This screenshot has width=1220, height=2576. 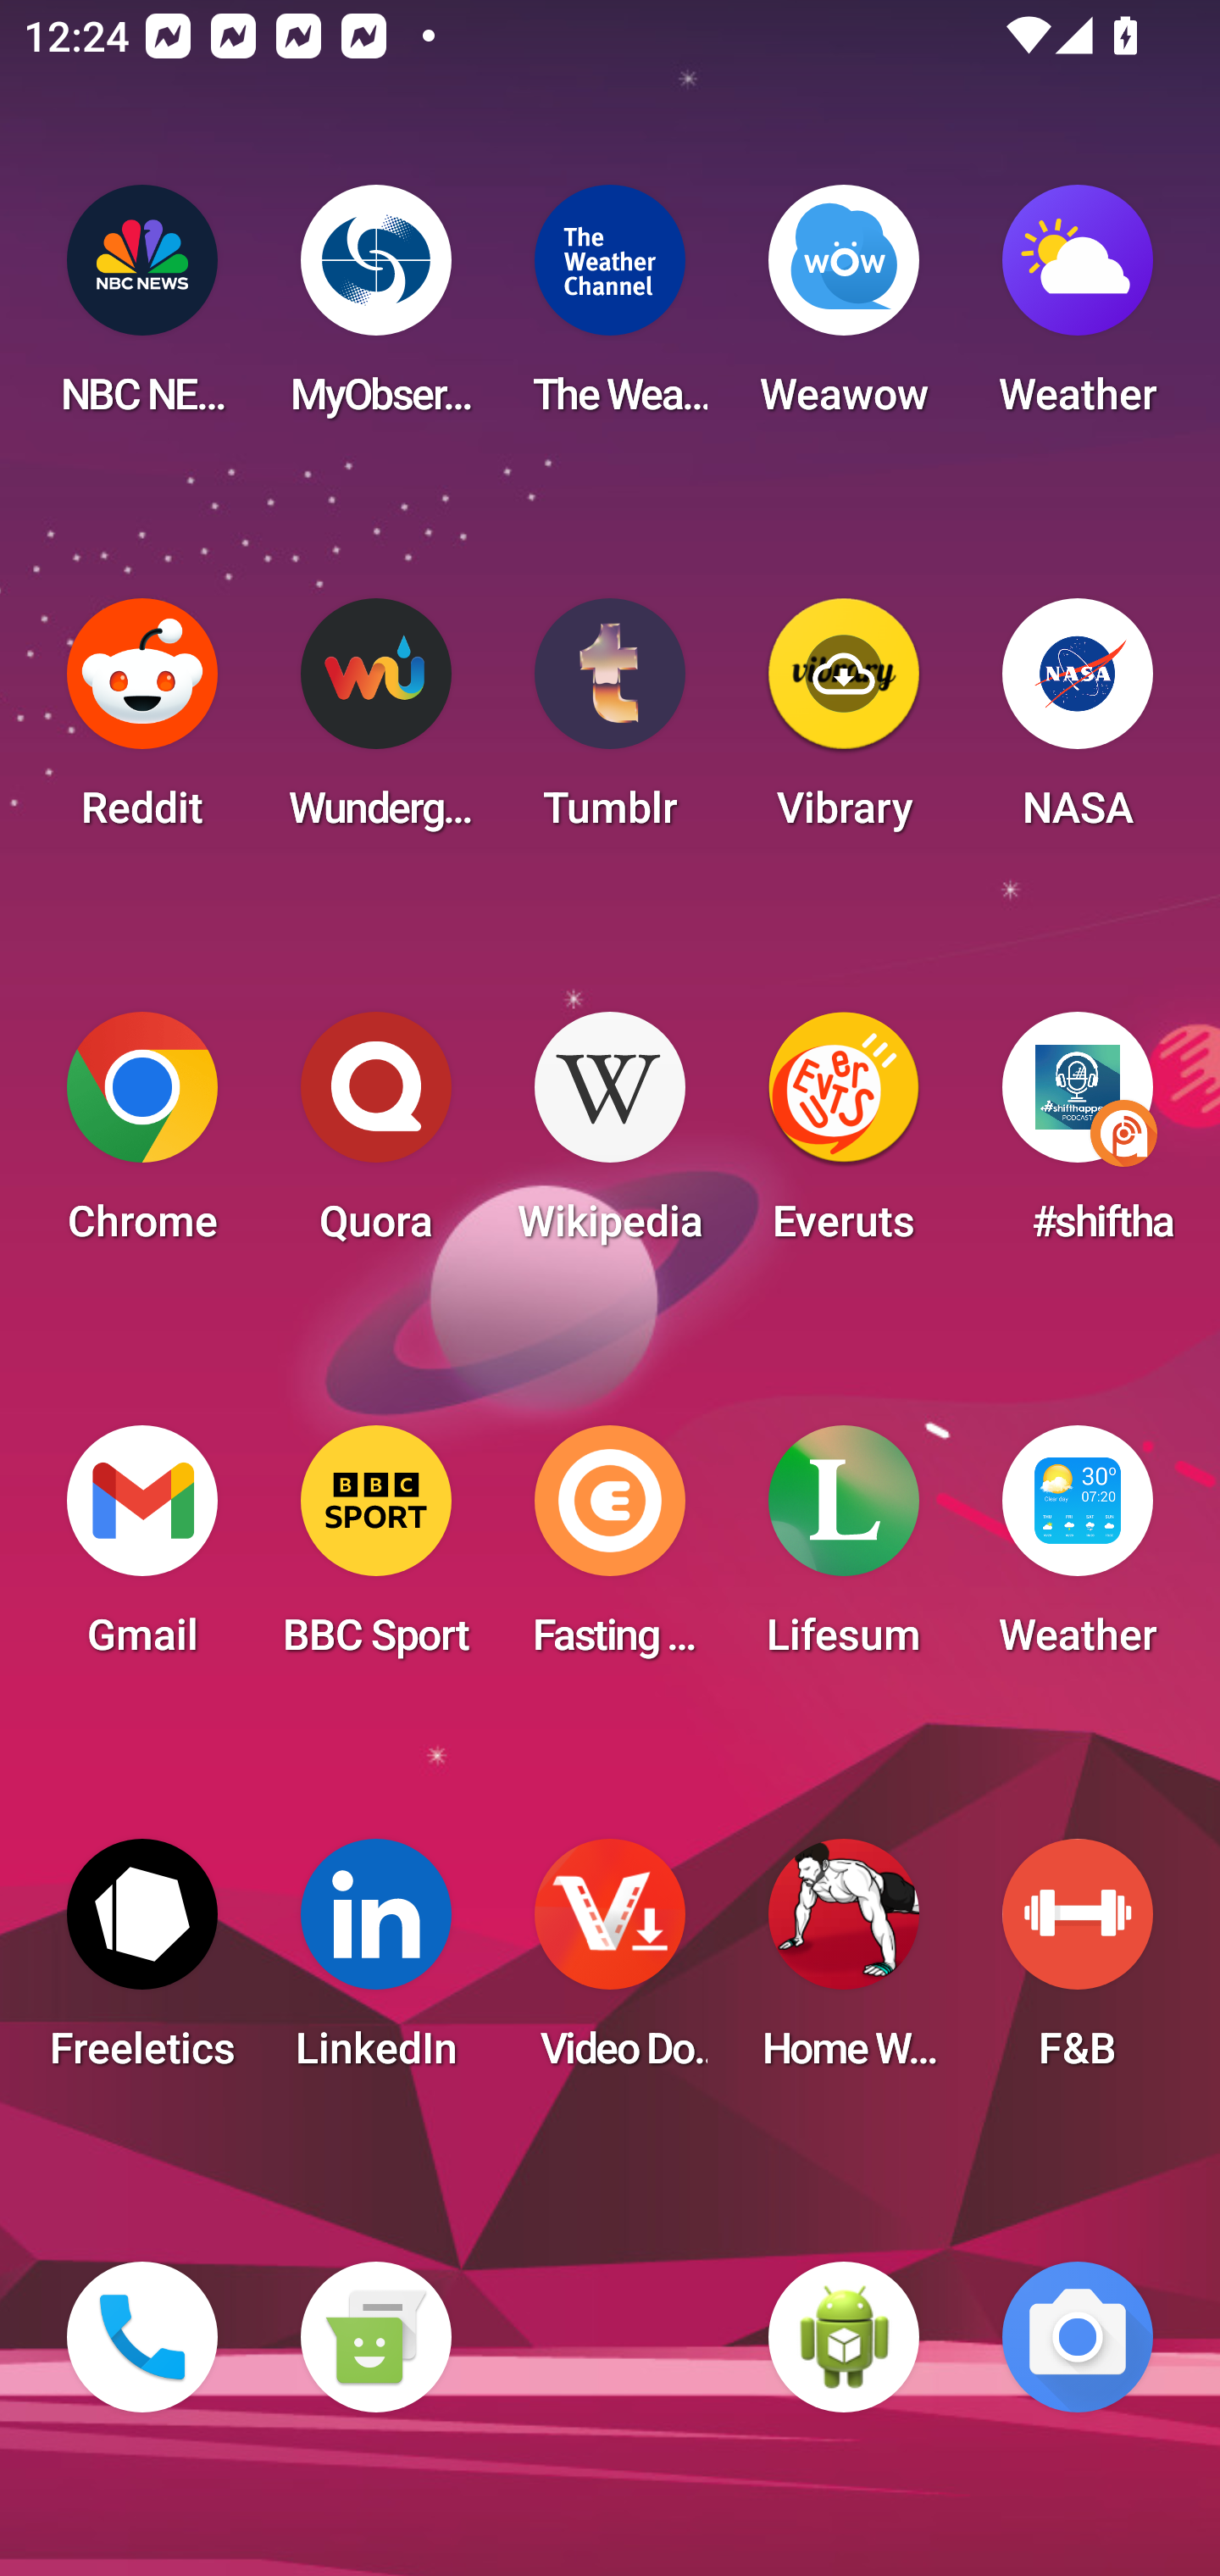 What do you see at coordinates (142, 310) in the screenshot?
I see `NBC NEWS` at bounding box center [142, 310].